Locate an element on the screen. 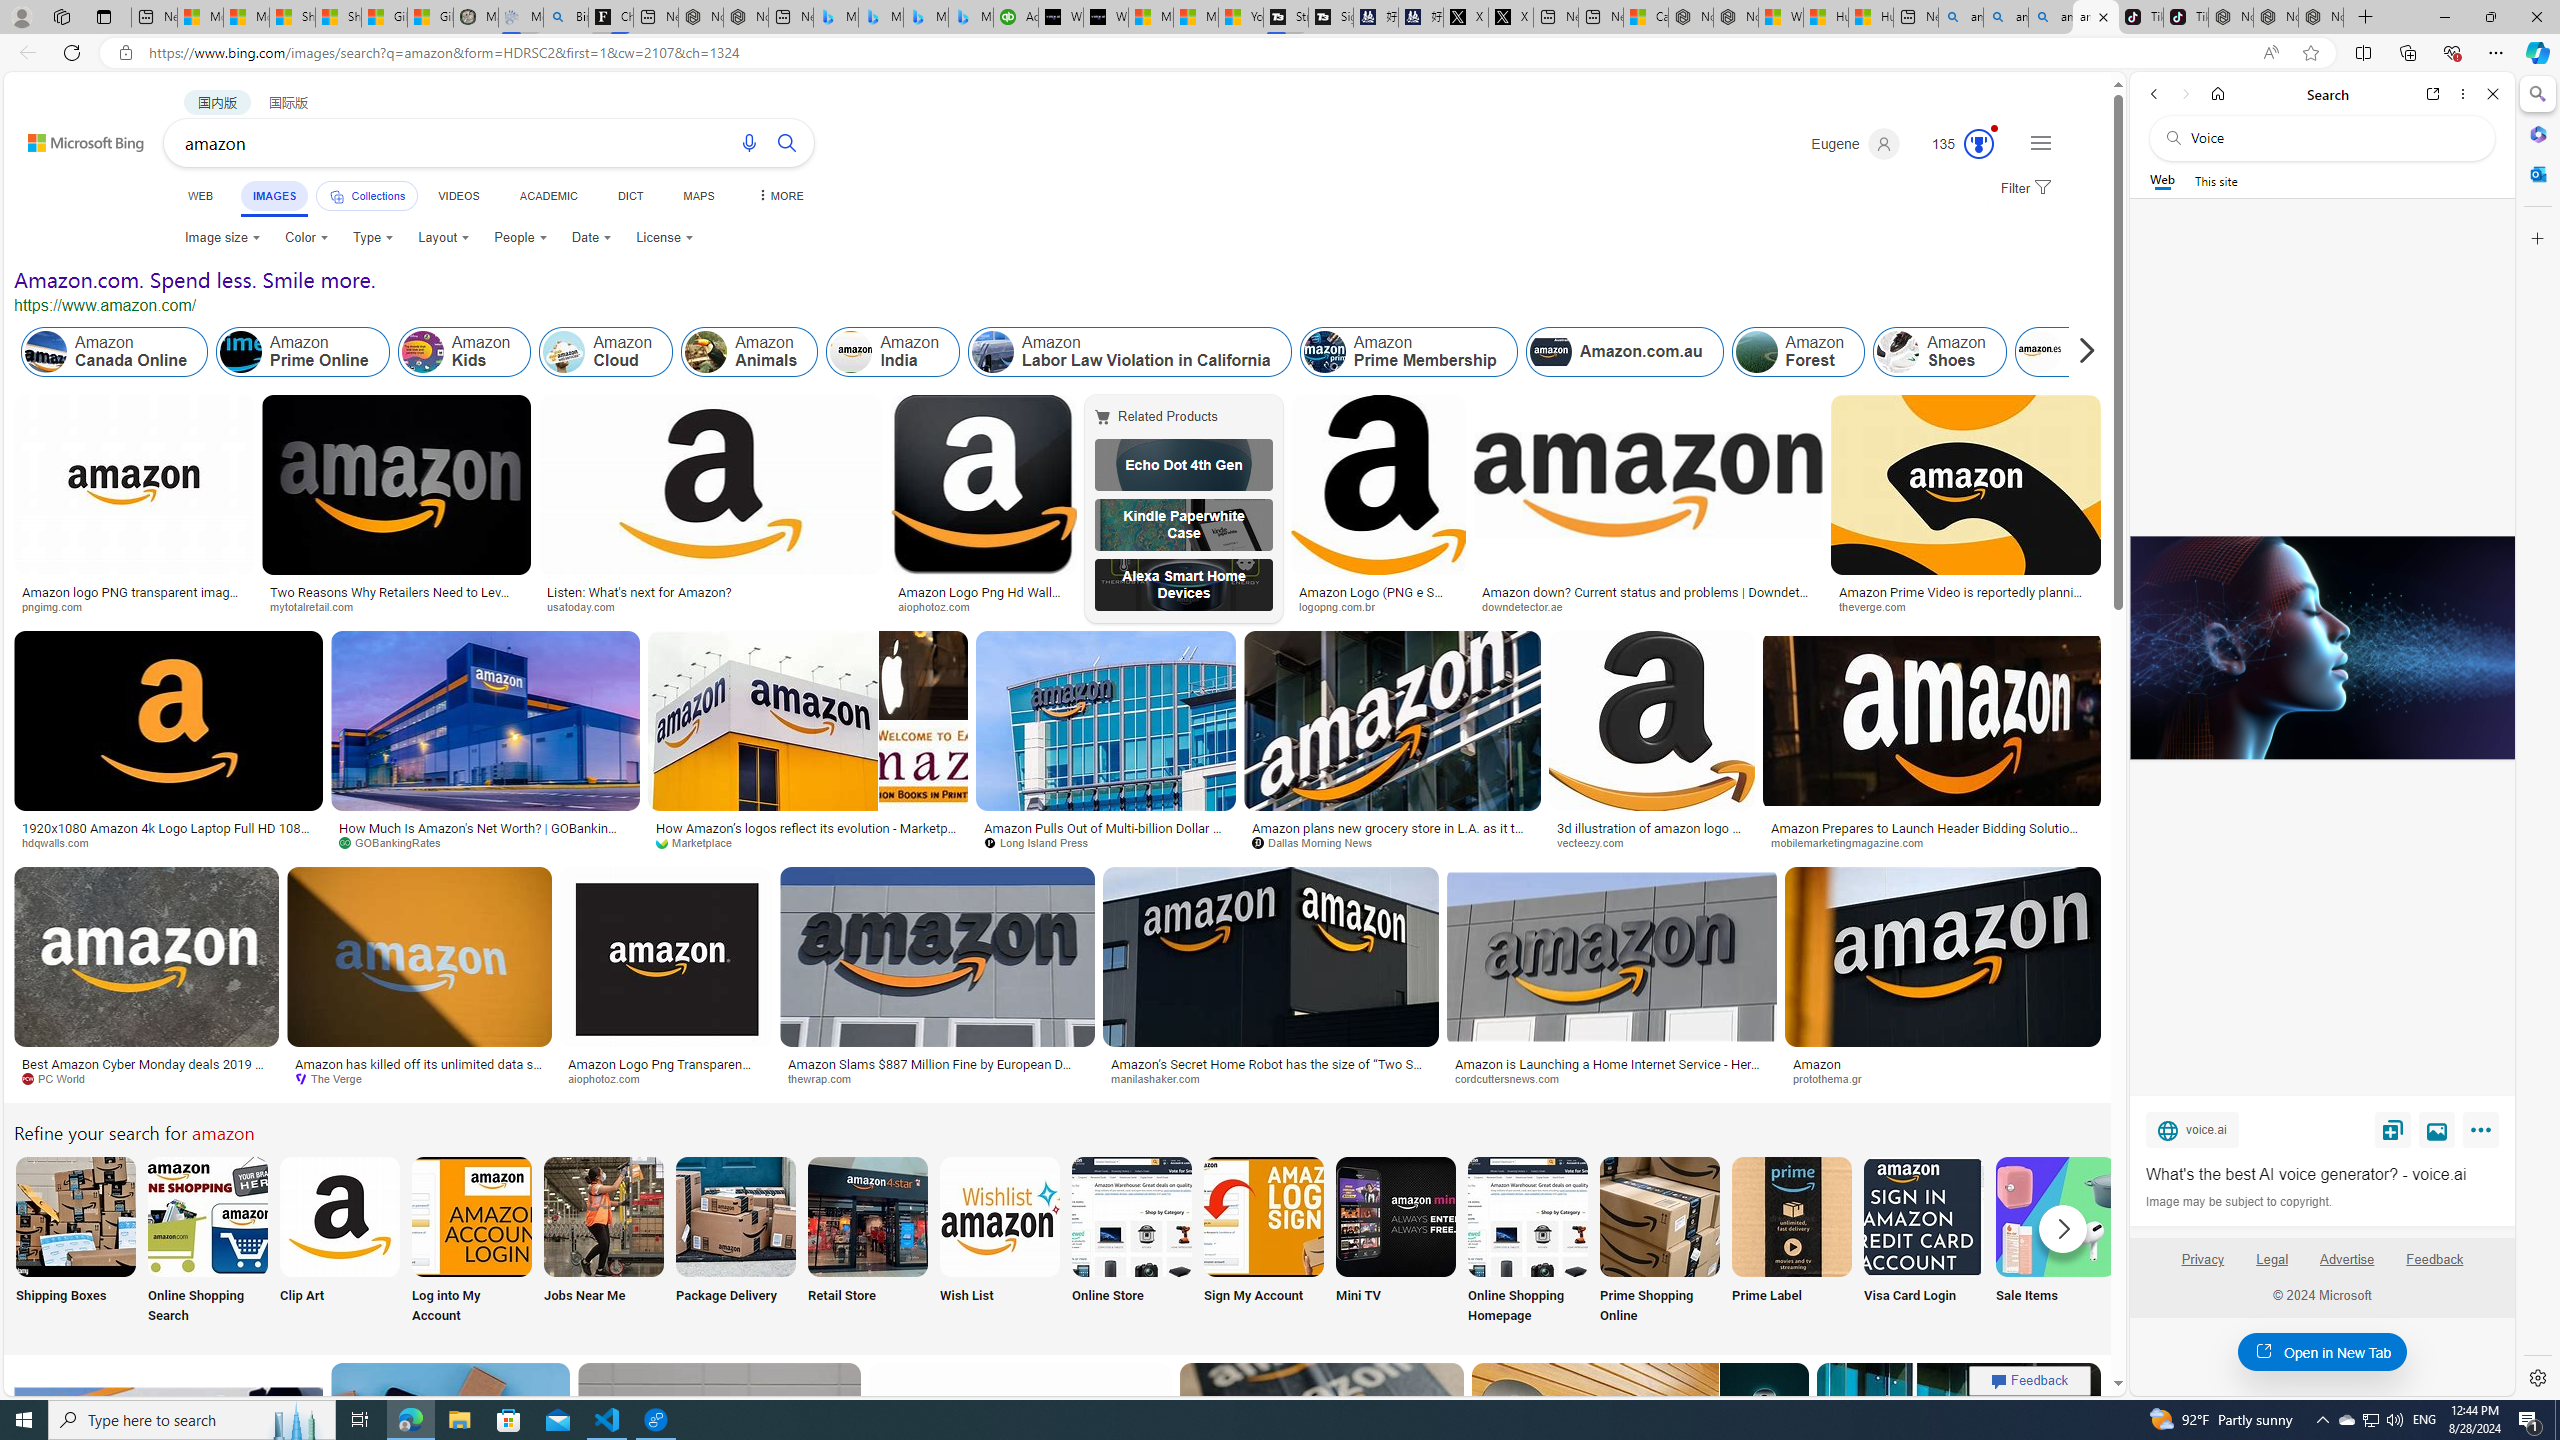  Outlook is located at coordinates (2536, 173).